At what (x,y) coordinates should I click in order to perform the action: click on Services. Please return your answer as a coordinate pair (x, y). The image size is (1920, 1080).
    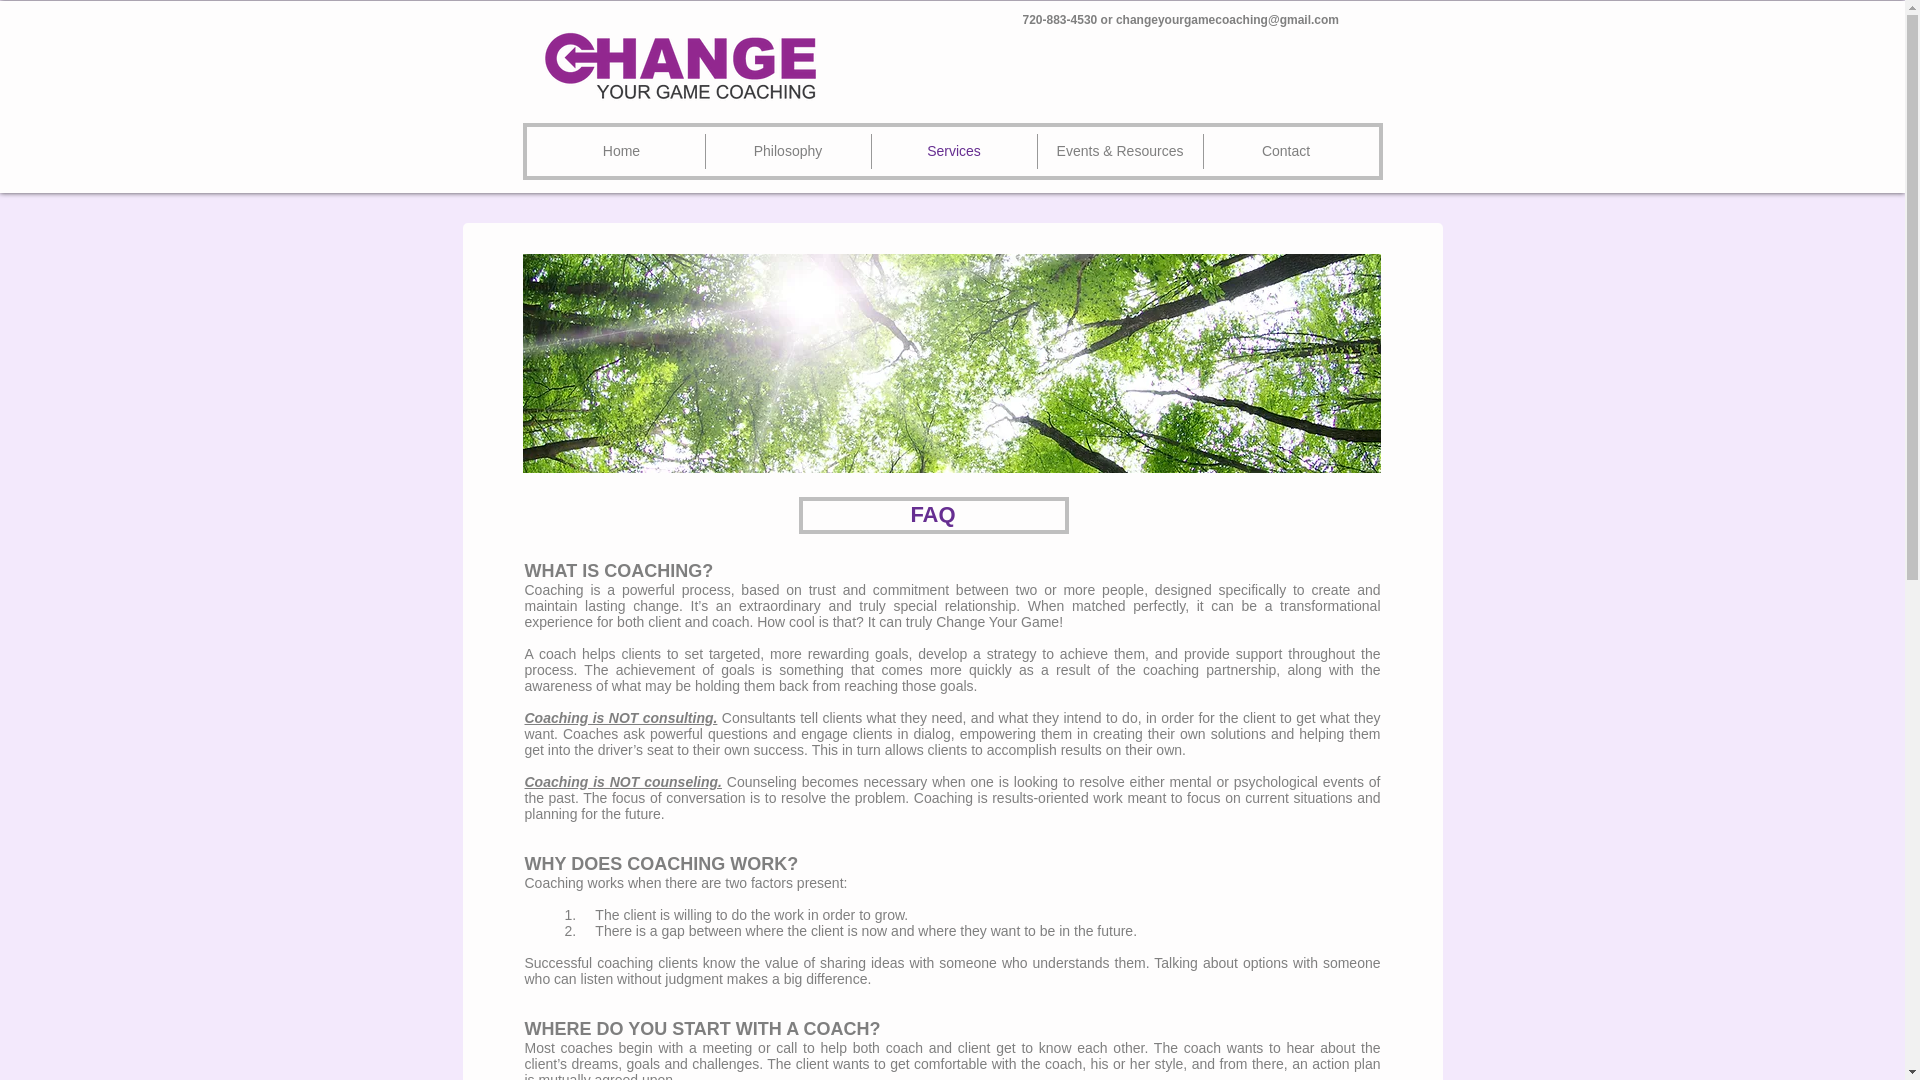
    Looking at the image, I should click on (954, 150).